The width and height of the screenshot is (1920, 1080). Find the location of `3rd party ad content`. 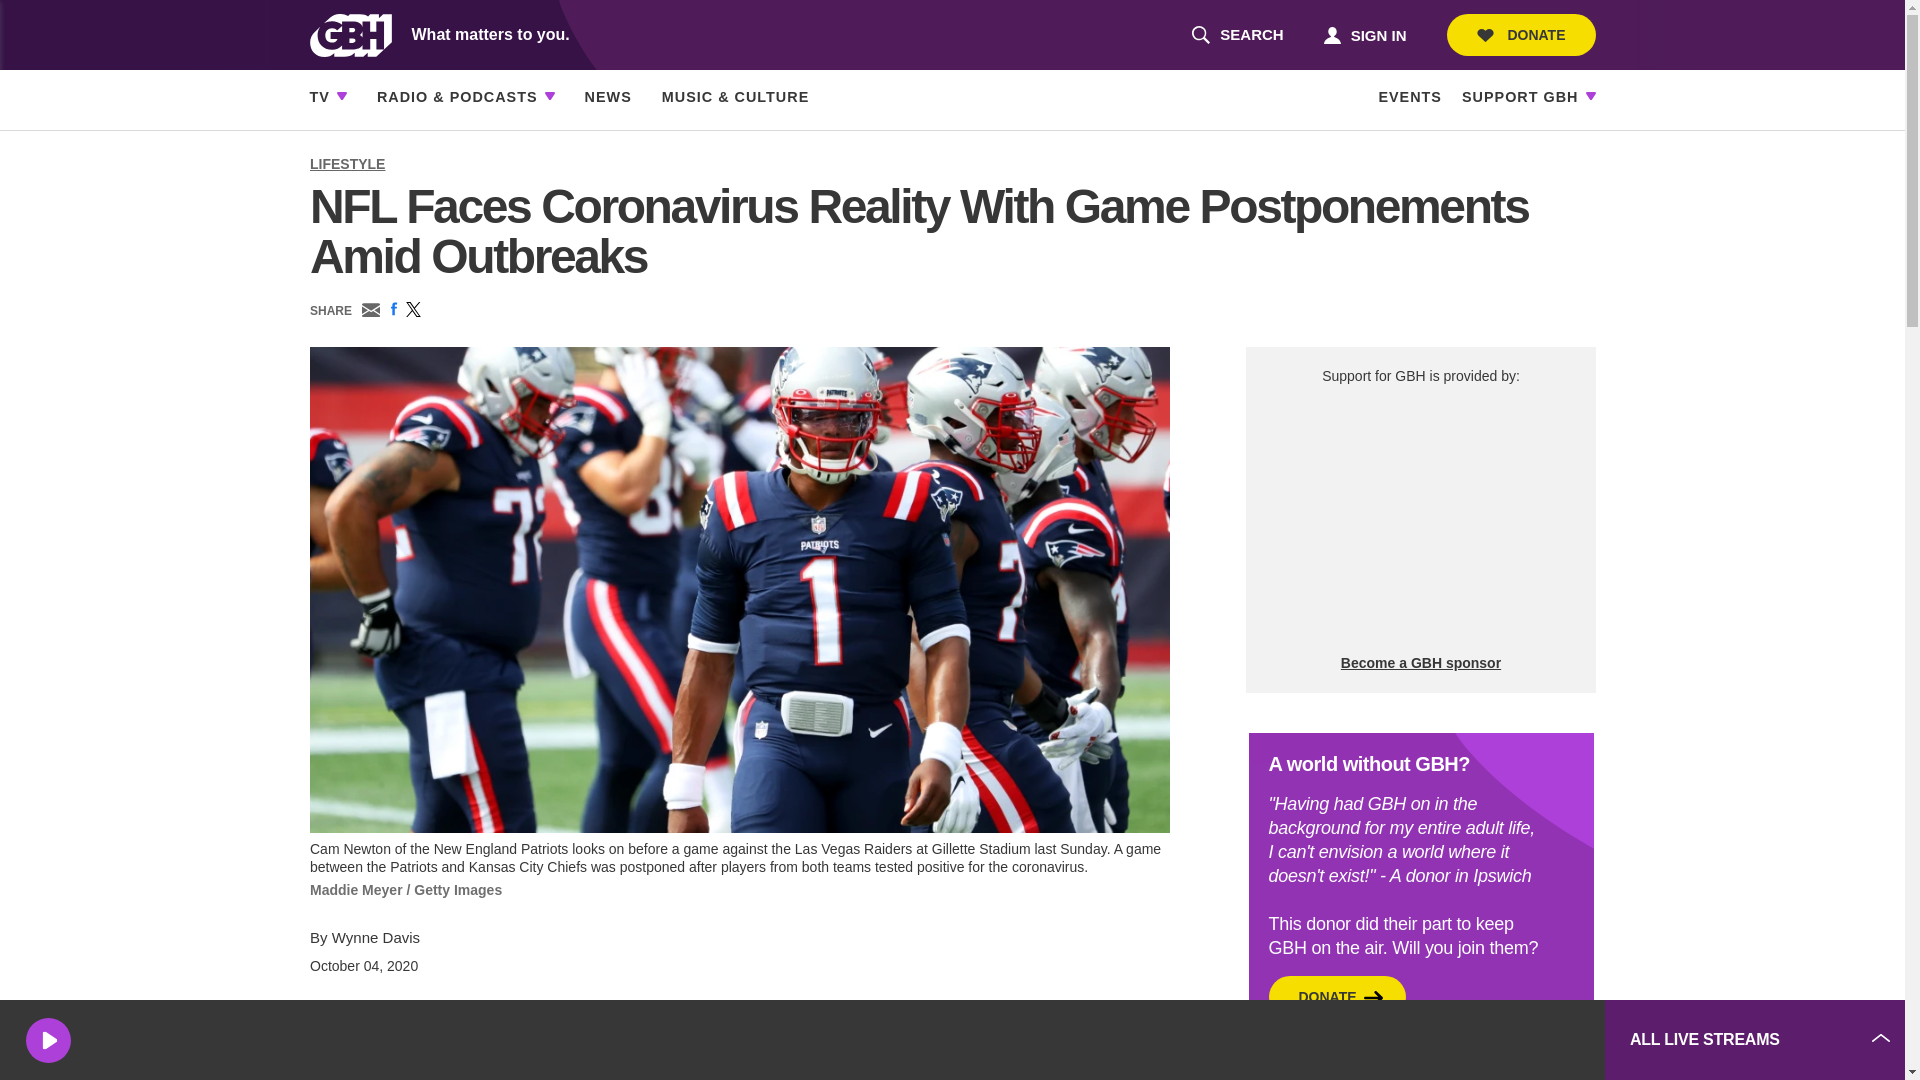

3rd party ad content is located at coordinates (1237, 35).